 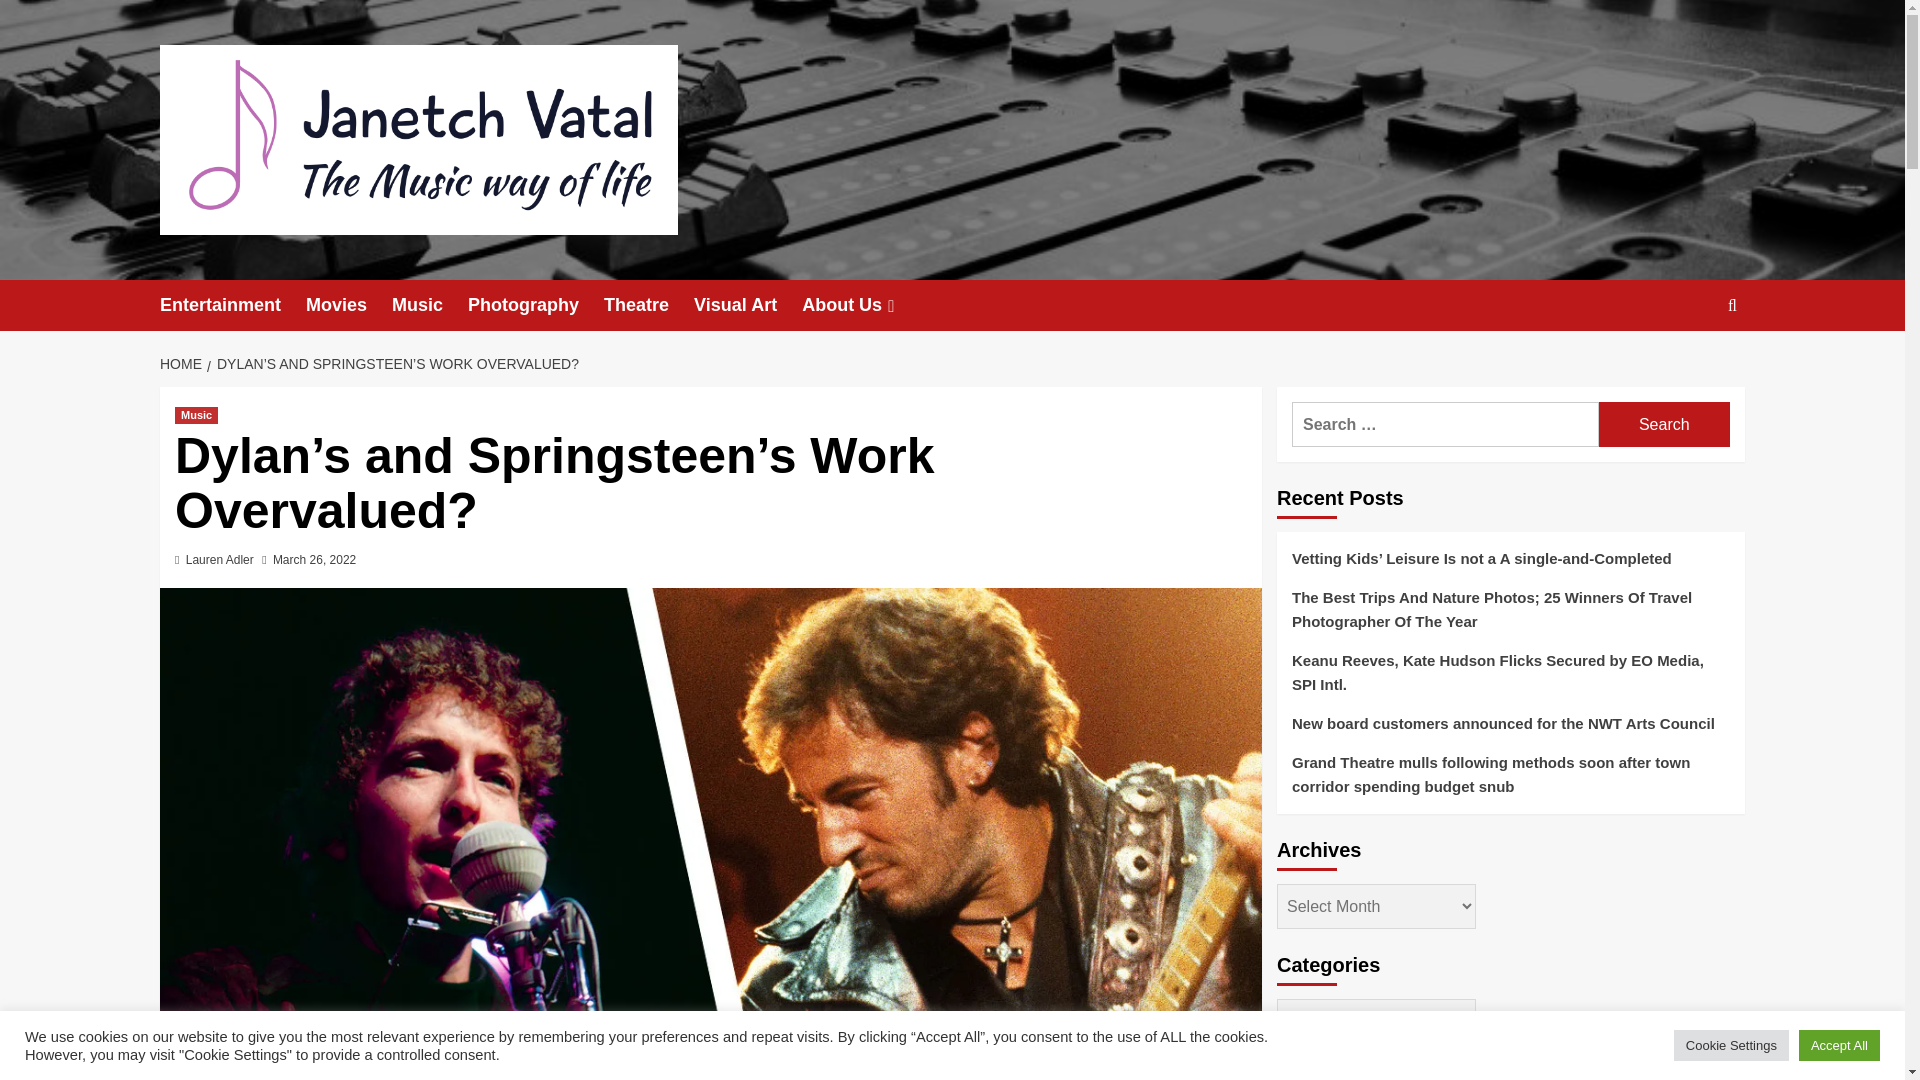 What do you see at coordinates (430, 304) in the screenshot?
I see `Music` at bounding box center [430, 304].